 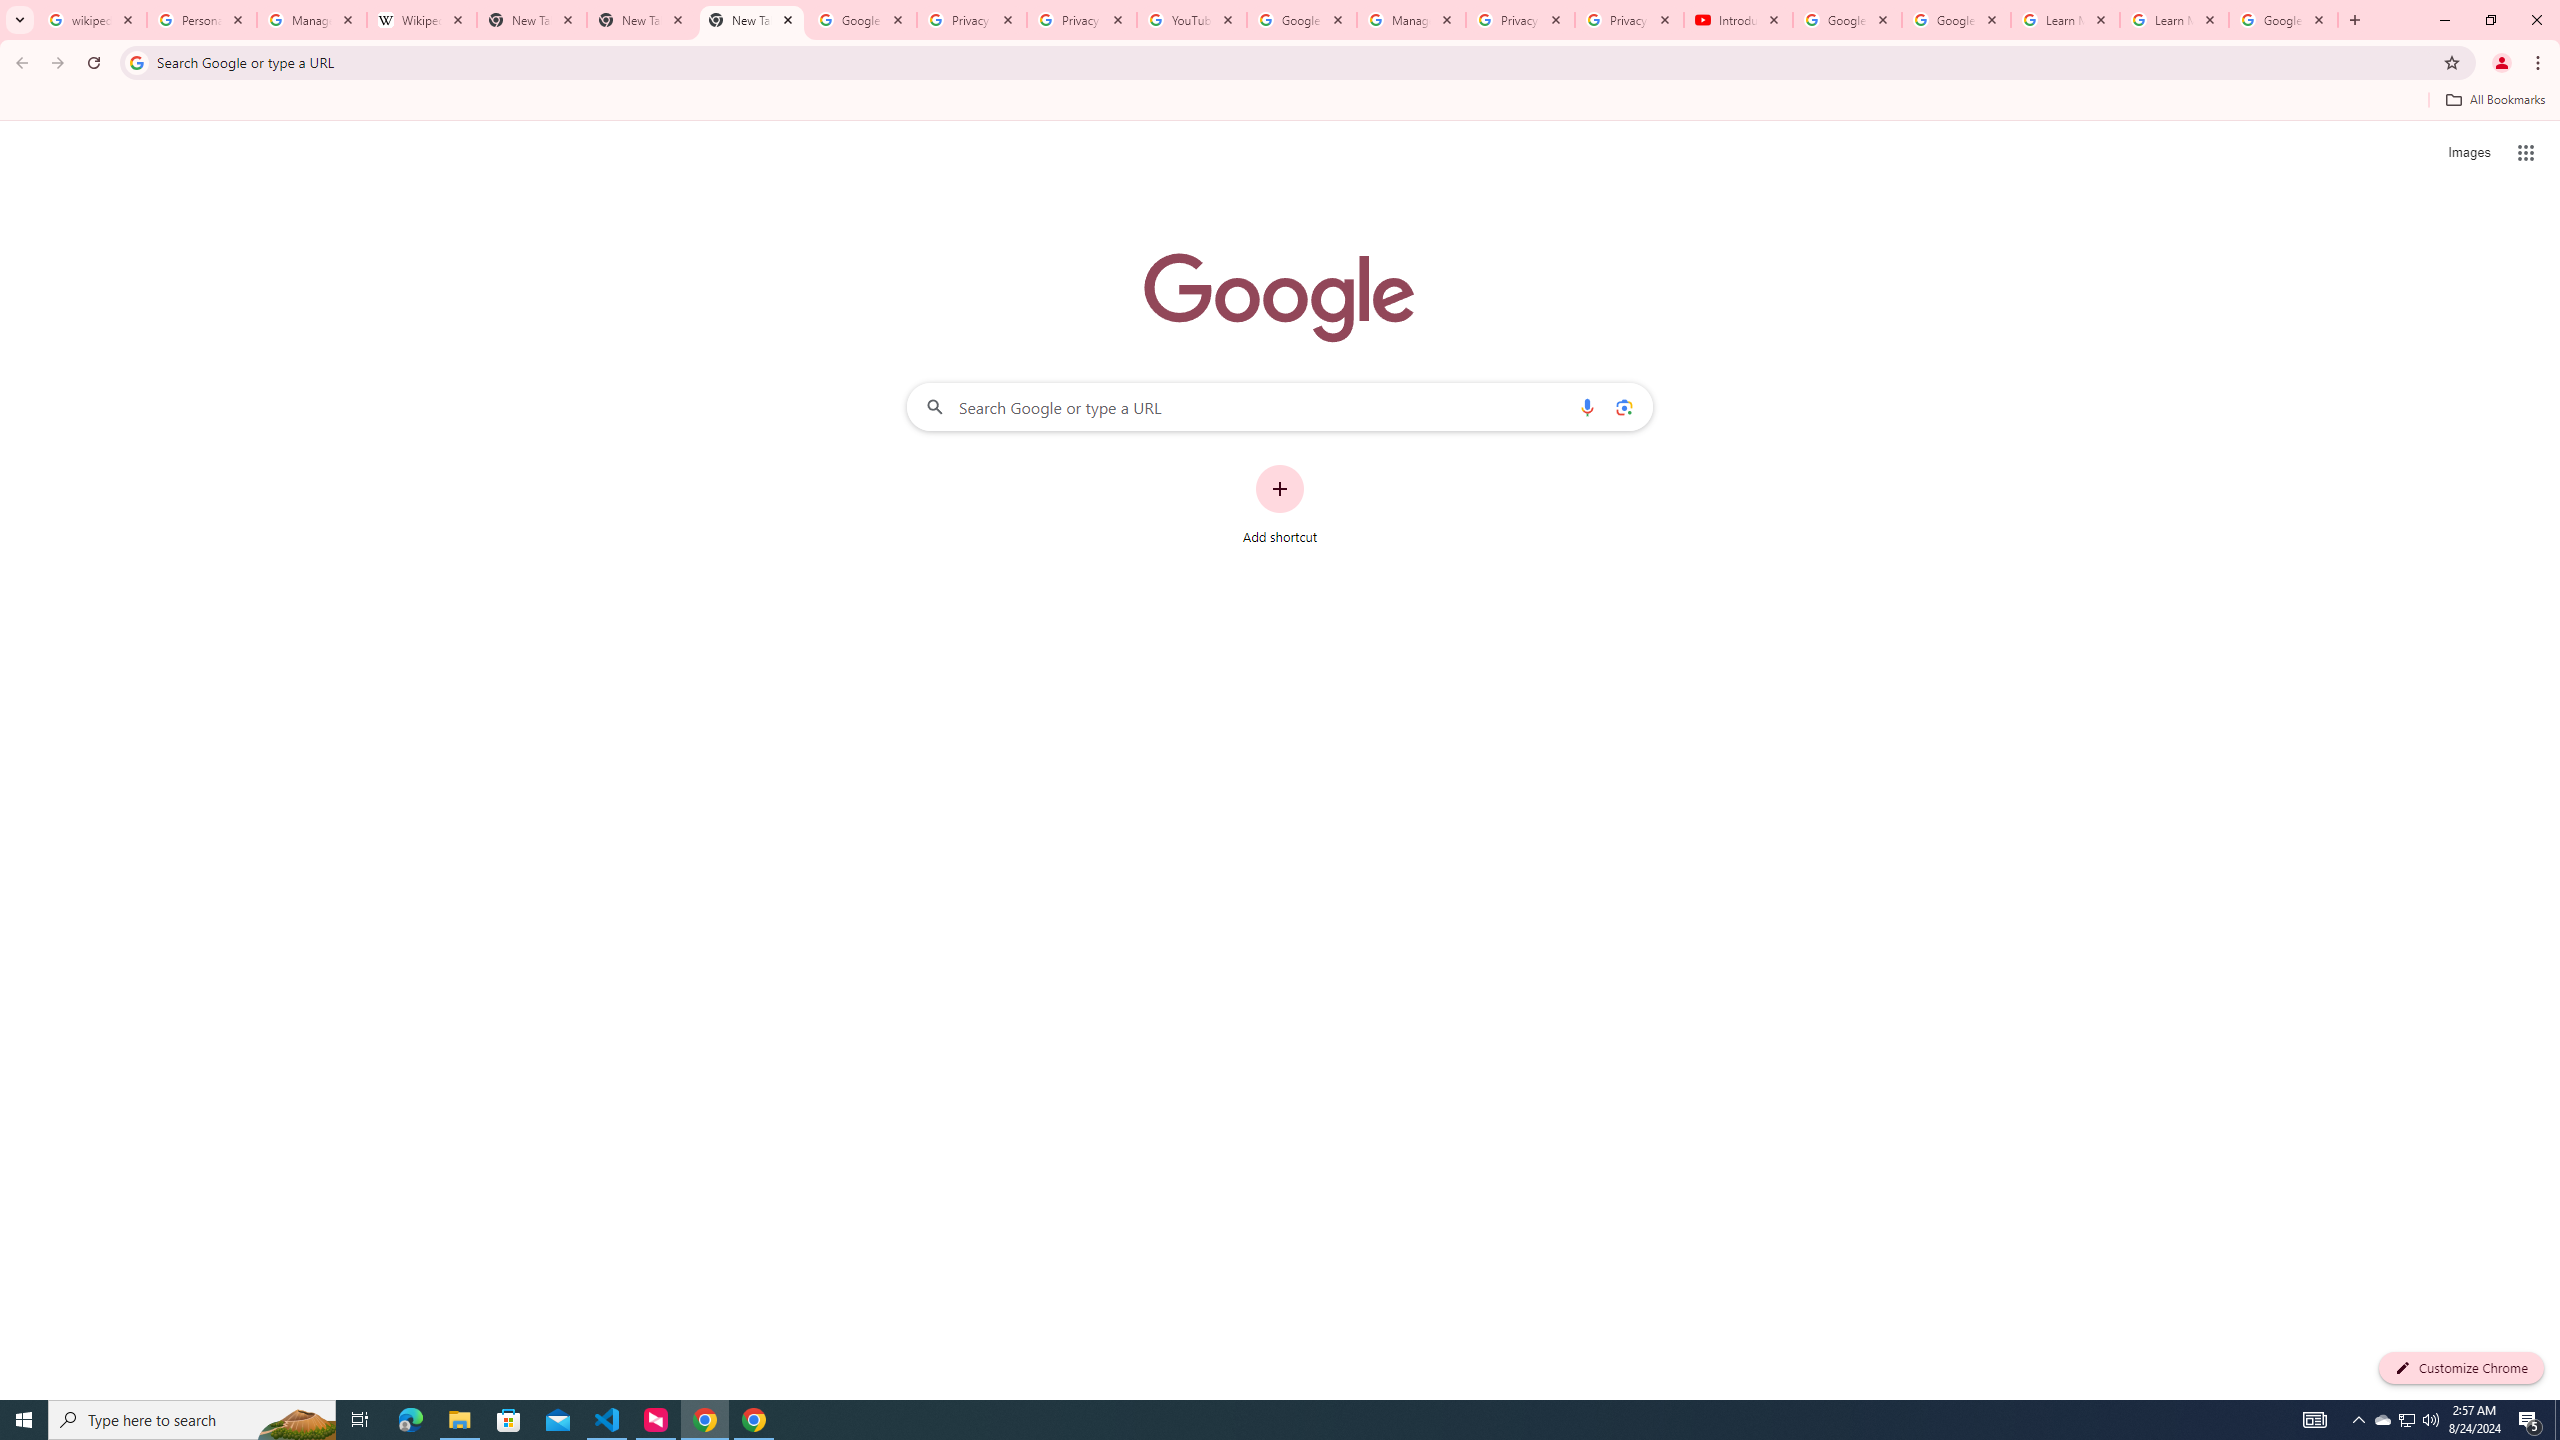 What do you see at coordinates (202, 20) in the screenshot?
I see `Personalization & Google Search results - Google Search Help` at bounding box center [202, 20].